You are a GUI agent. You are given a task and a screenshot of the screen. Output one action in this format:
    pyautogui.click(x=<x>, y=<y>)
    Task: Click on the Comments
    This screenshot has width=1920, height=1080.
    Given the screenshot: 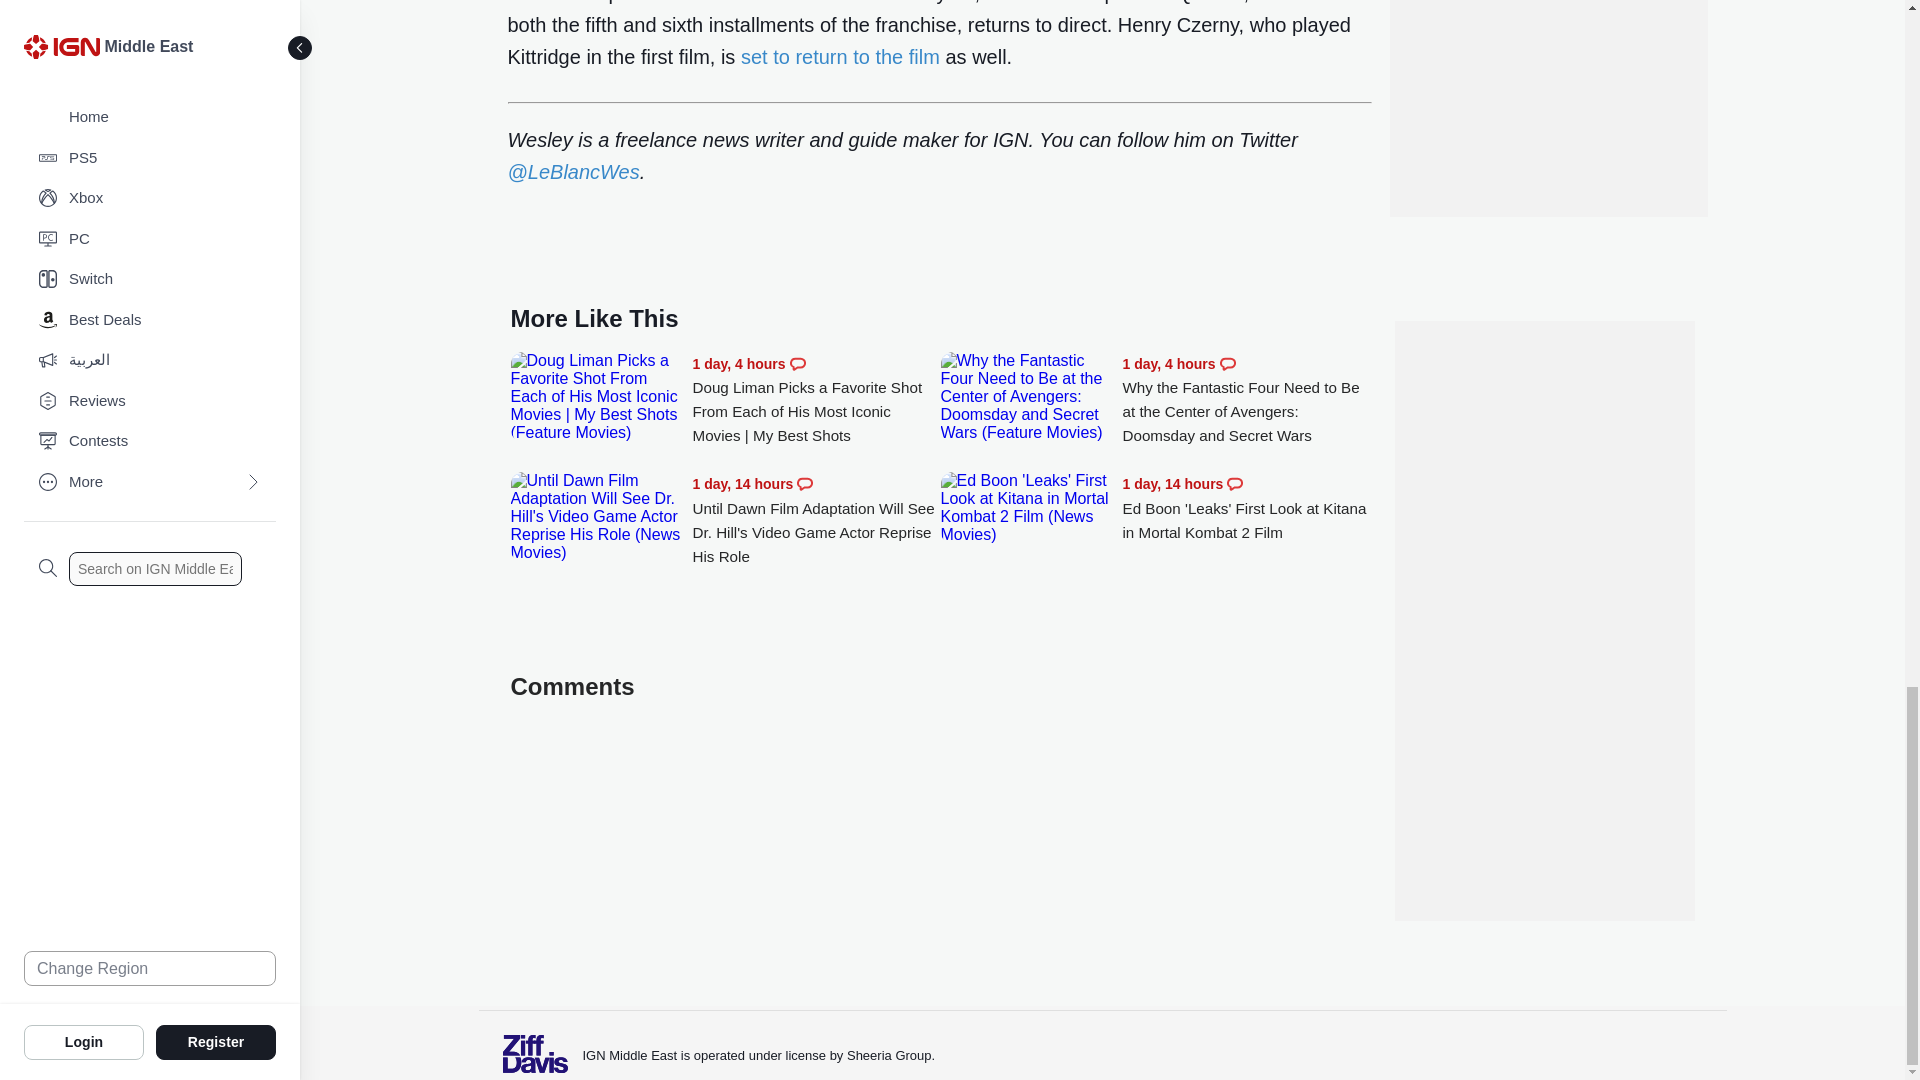 What is the action you would take?
    pyautogui.click(x=1234, y=484)
    